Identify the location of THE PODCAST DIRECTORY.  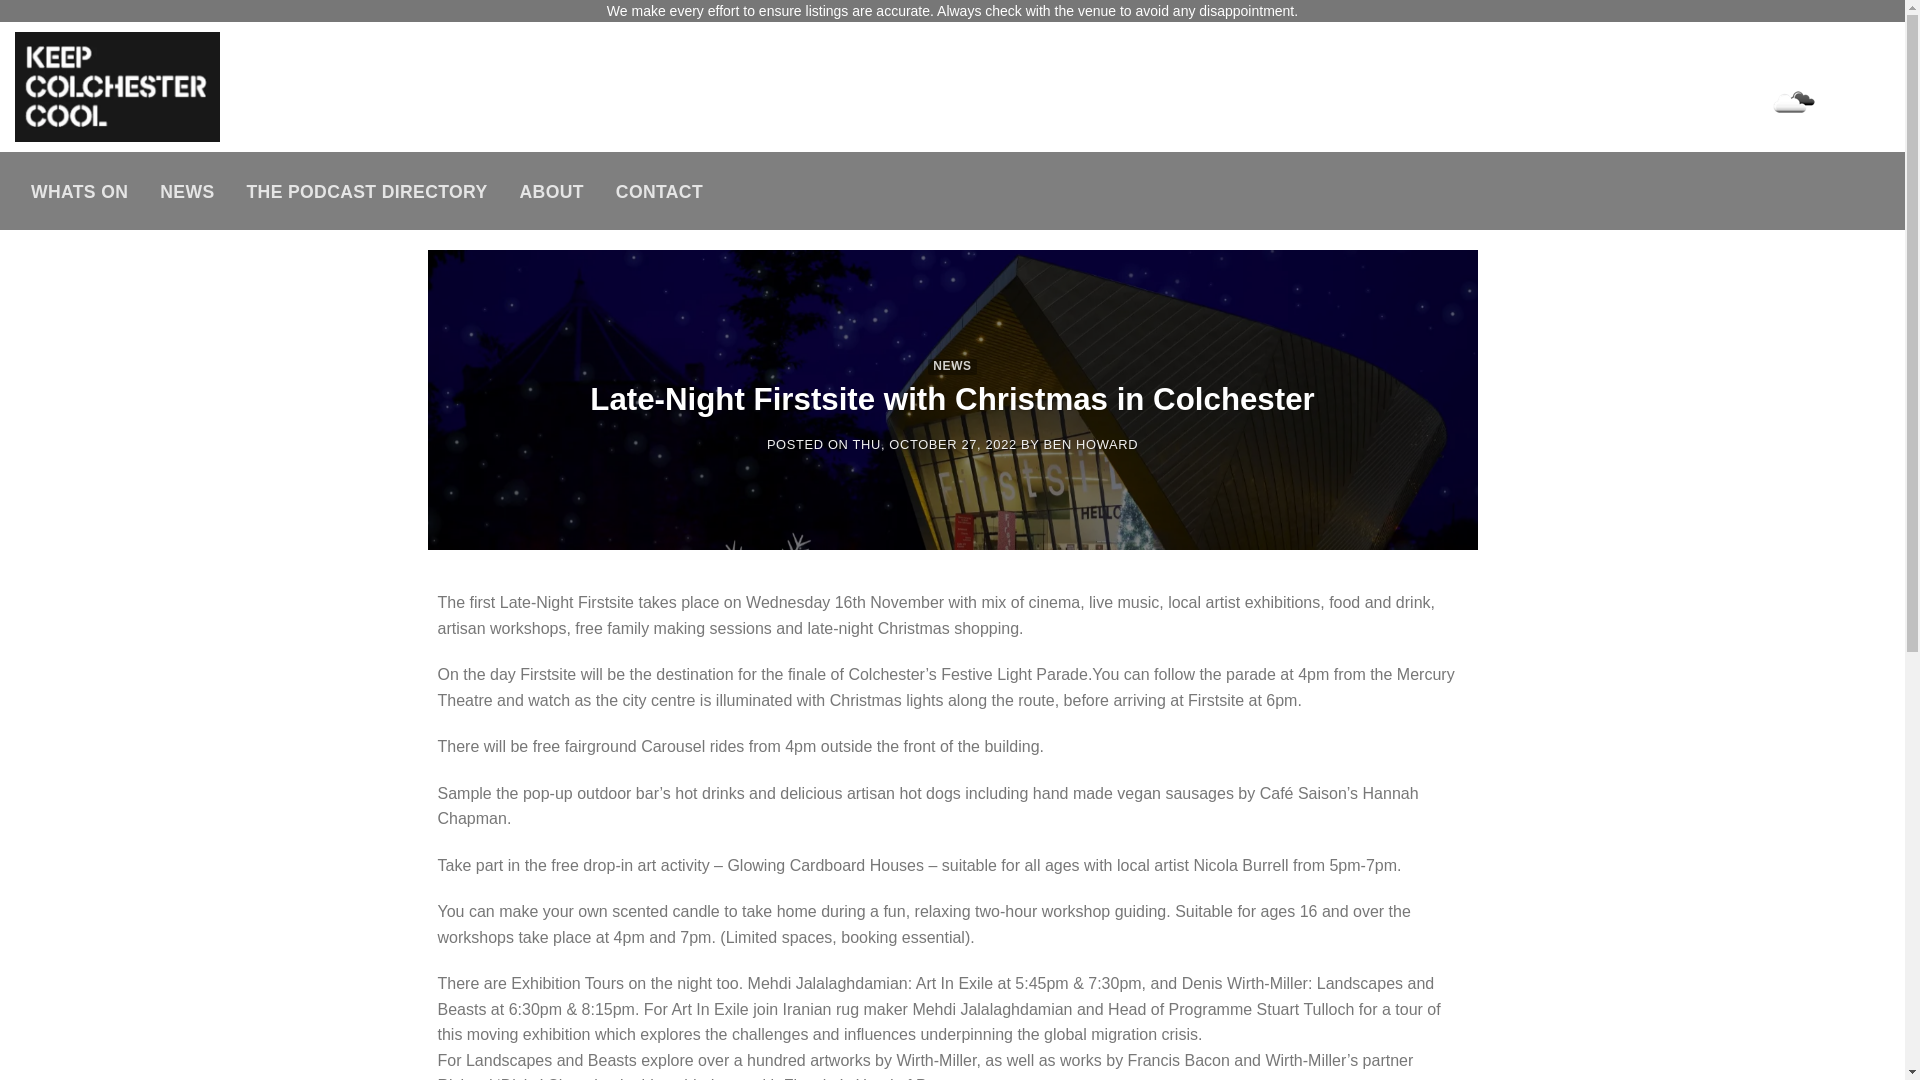
(366, 191).